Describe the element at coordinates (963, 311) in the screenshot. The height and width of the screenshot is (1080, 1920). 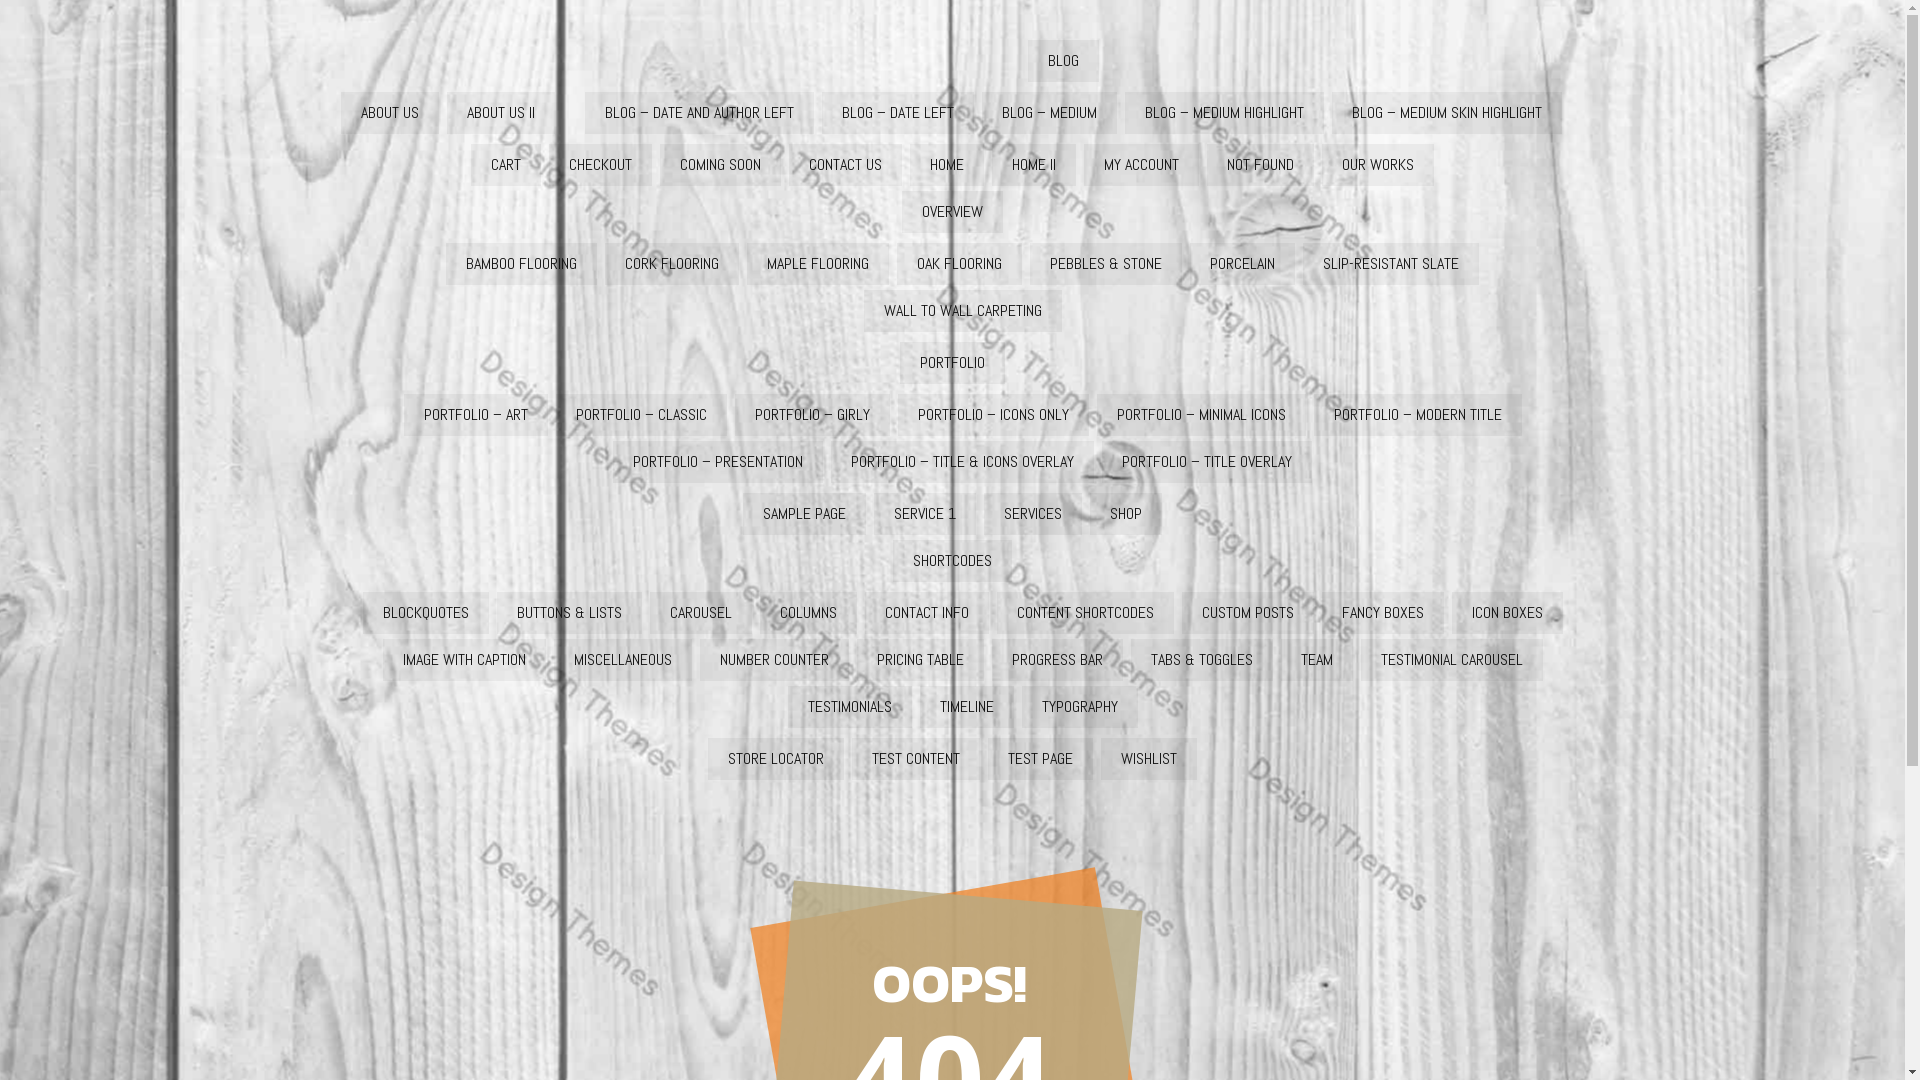
I see `WALL TO WALL CARPETING` at that location.